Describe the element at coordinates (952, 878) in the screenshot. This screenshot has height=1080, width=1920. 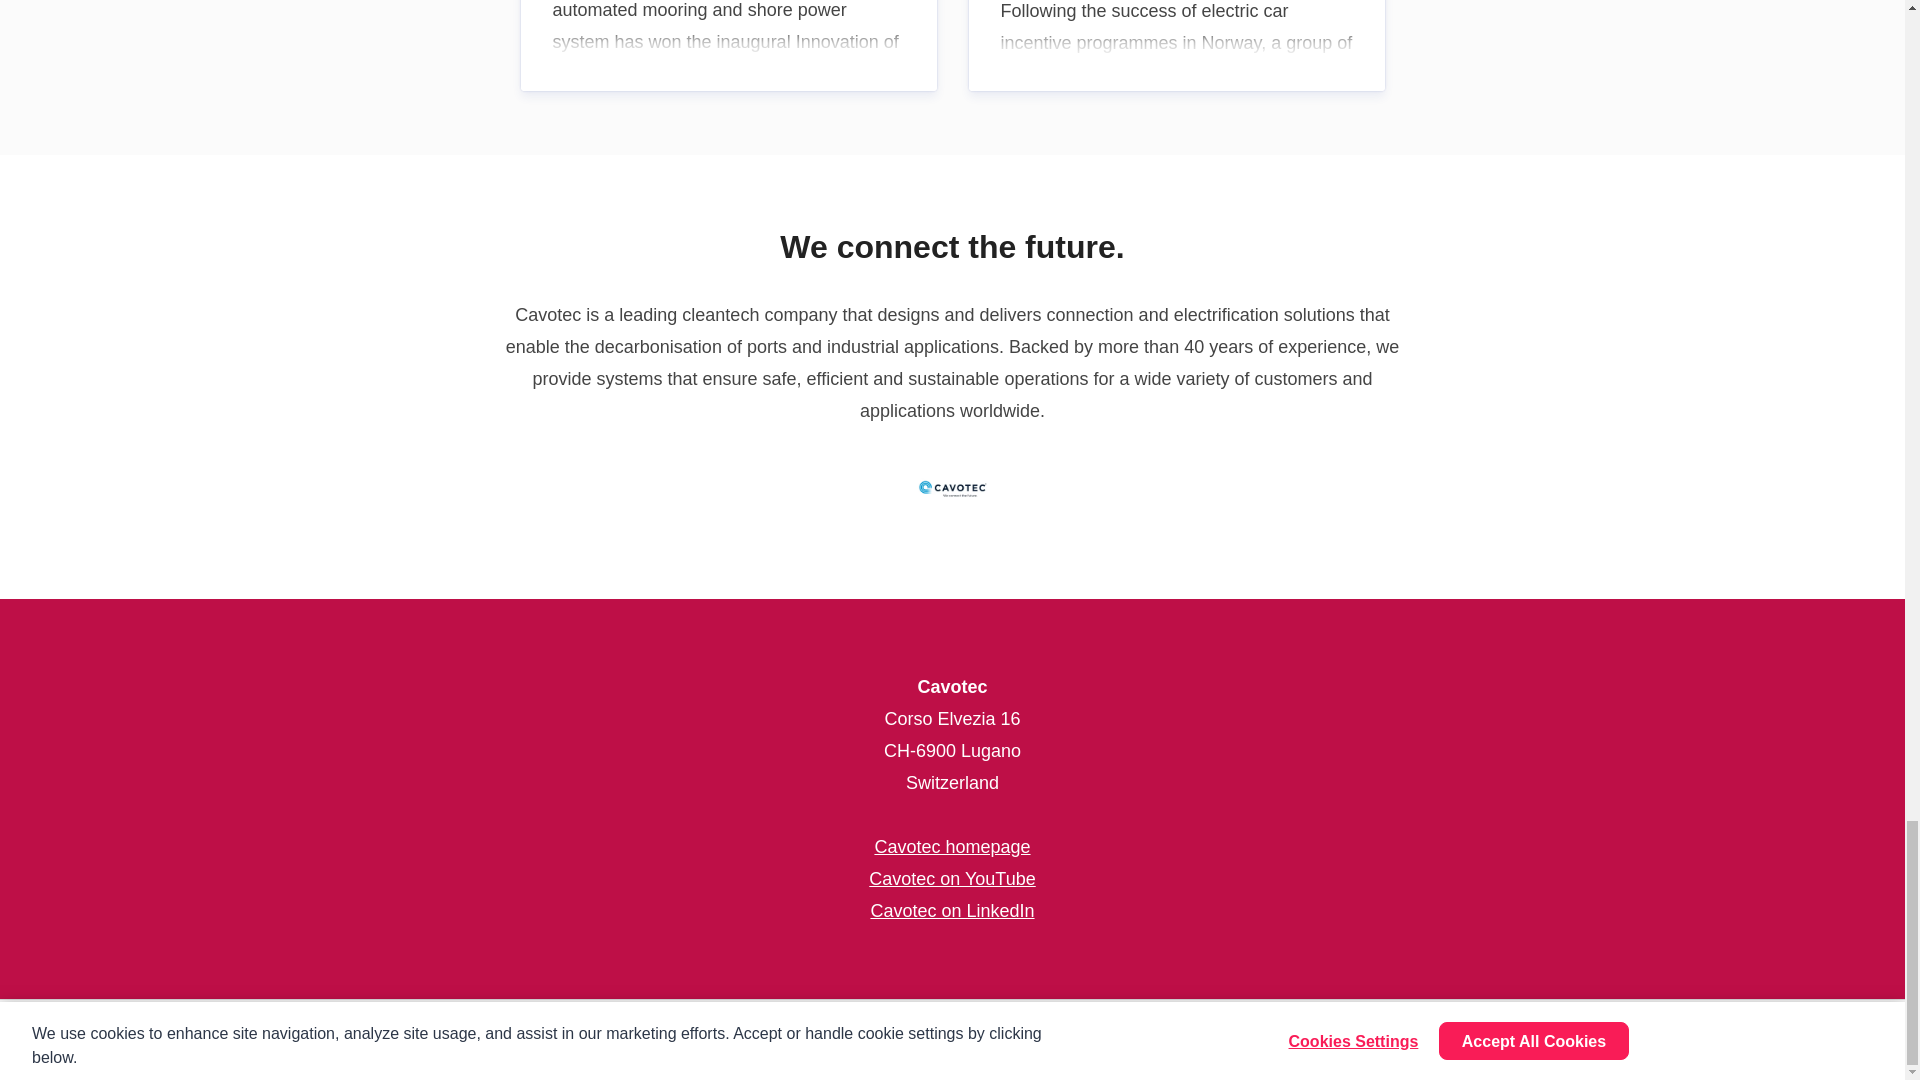
I see `Cavotec on YouTube` at that location.